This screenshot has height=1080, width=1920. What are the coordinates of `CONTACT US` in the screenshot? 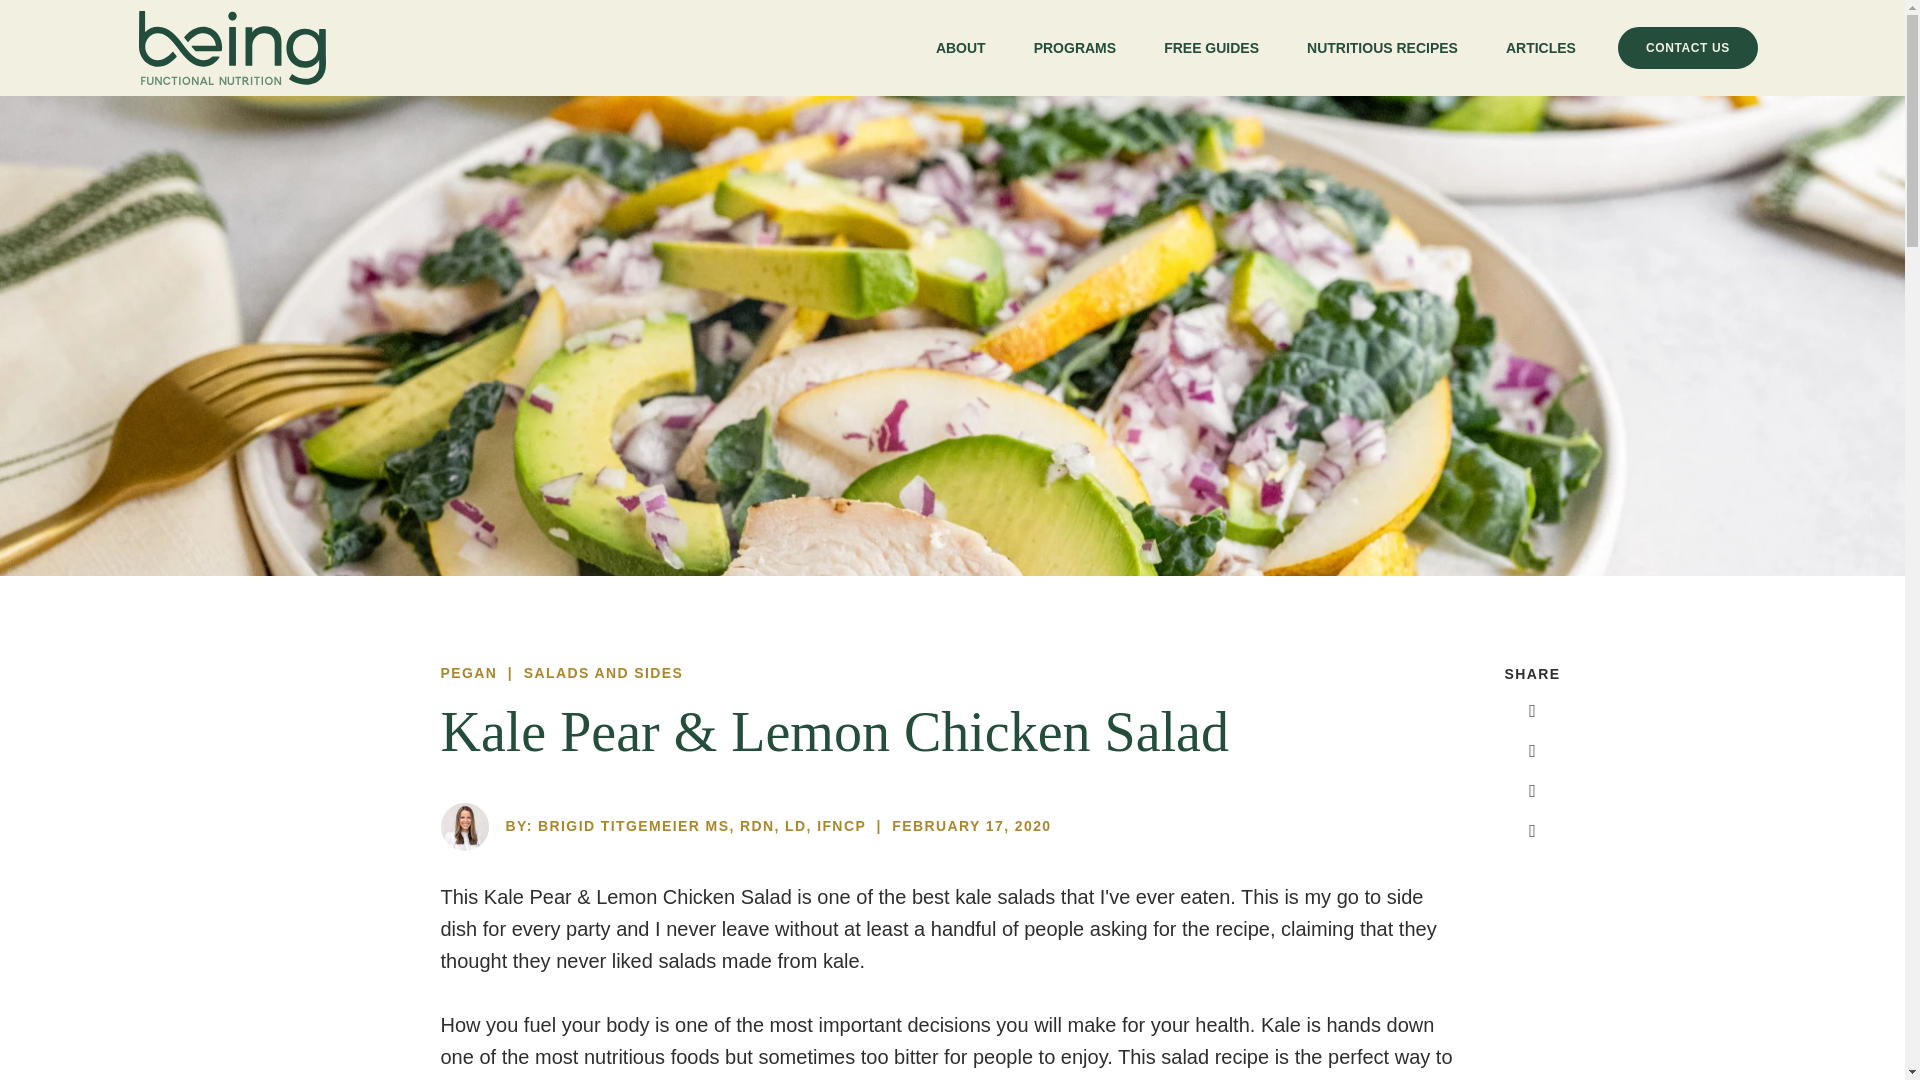 It's located at (1688, 48).